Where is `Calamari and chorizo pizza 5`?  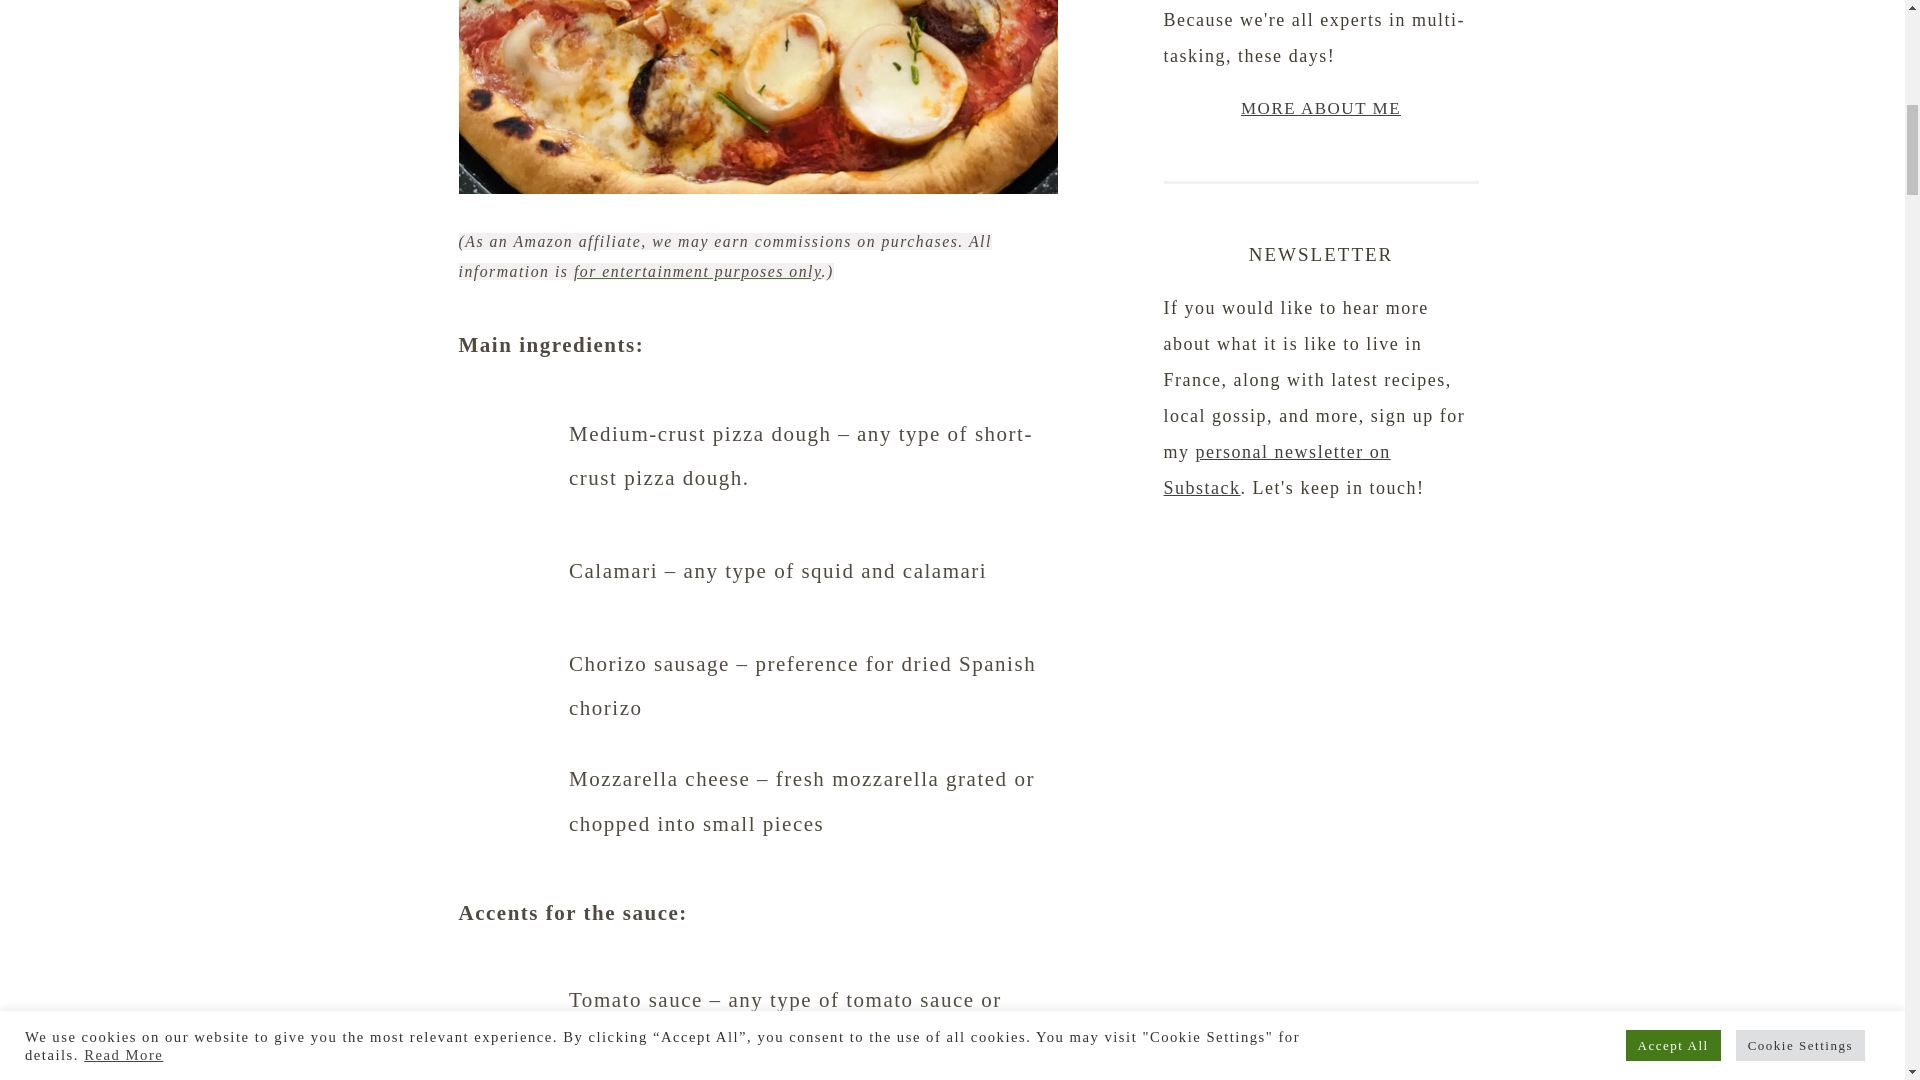
Calamari and chorizo pizza 5 is located at coordinates (508, 826).